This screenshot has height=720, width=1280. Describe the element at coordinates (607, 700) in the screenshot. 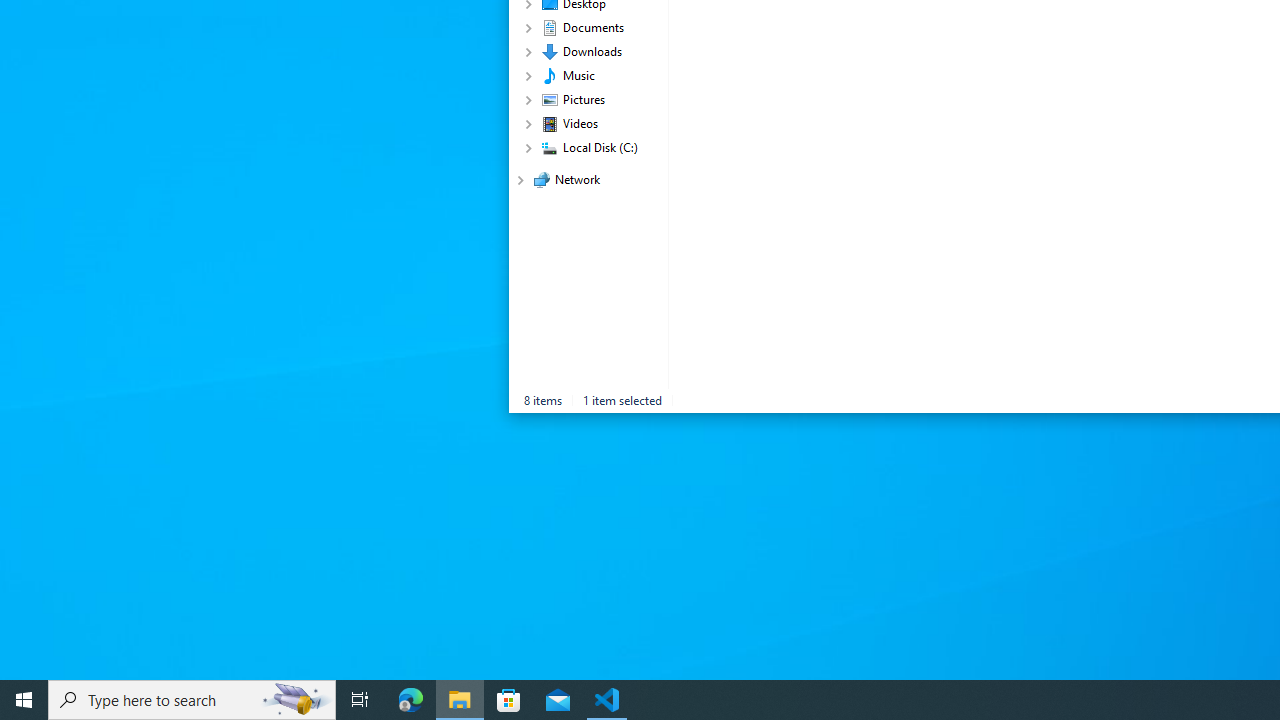

I see `Visual Studio Code - 1 running window` at that location.